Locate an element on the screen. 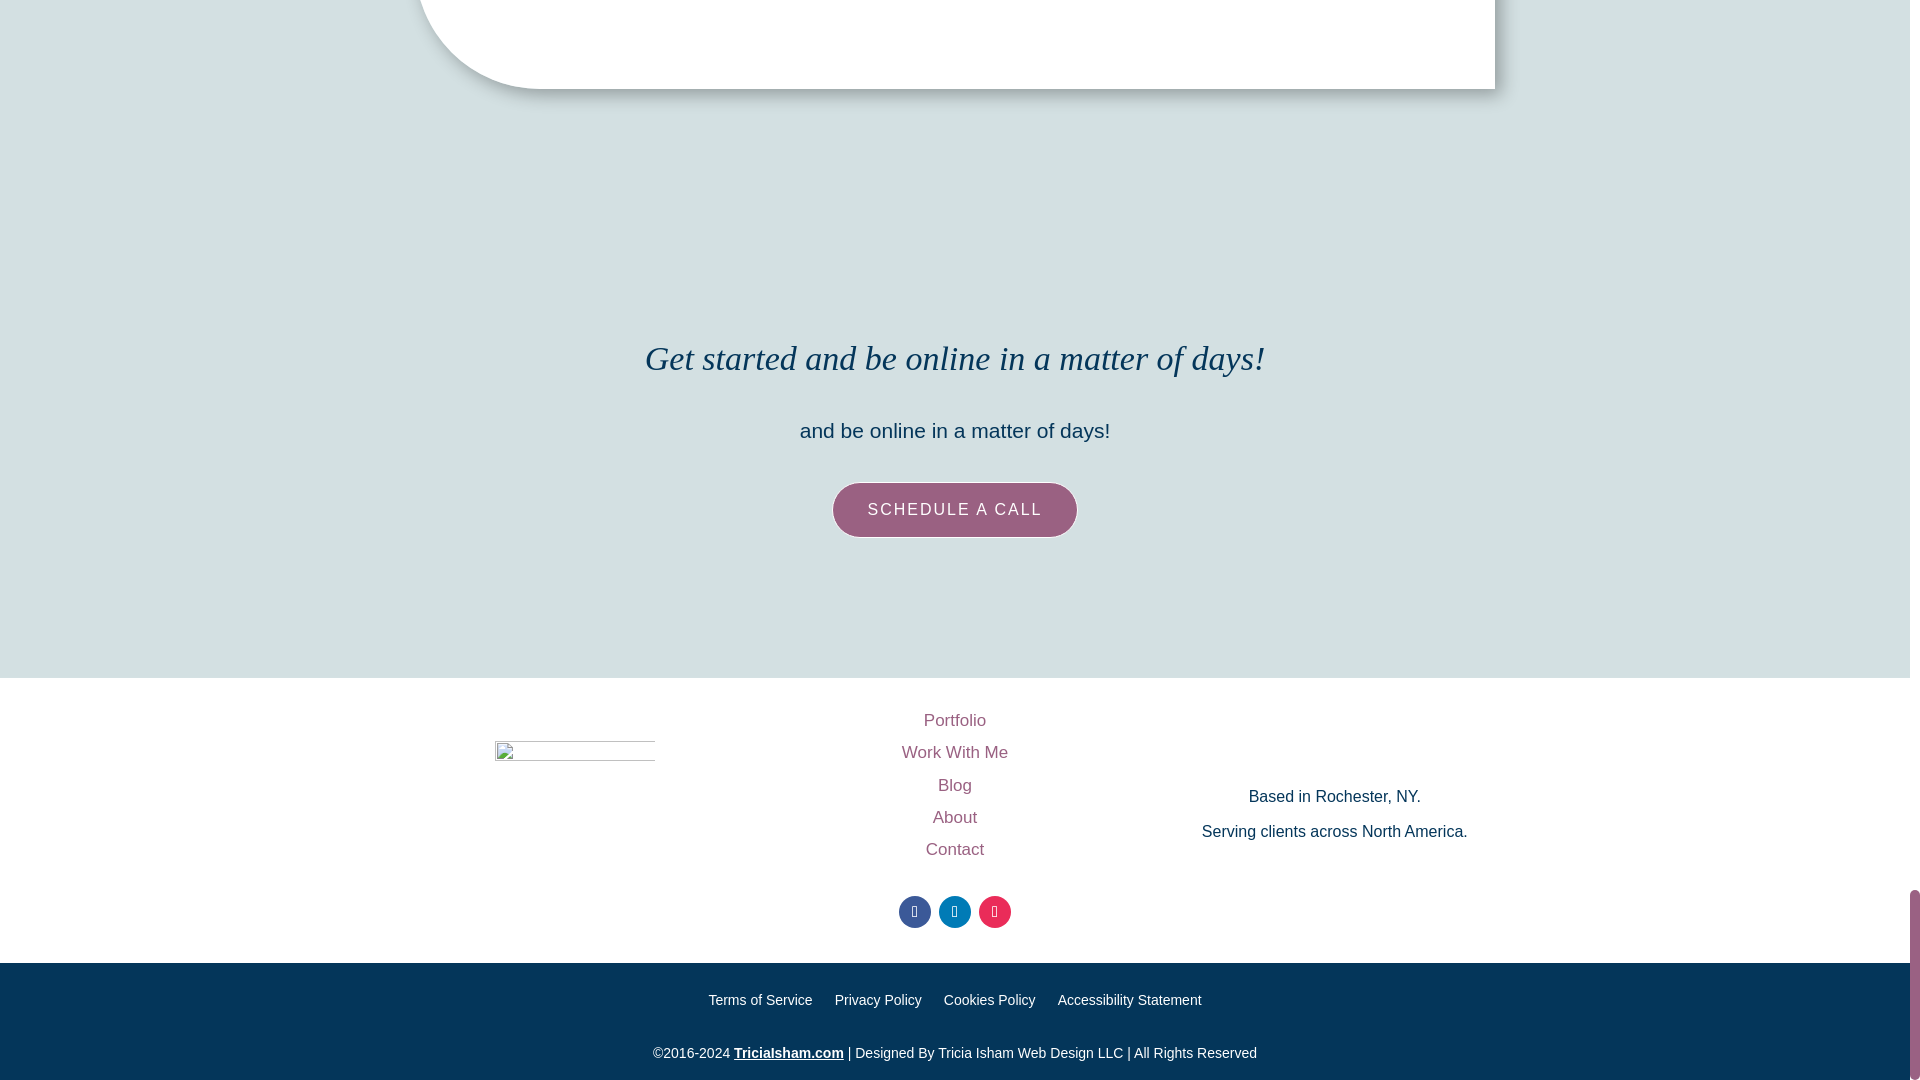 The height and width of the screenshot is (1080, 1920). Privacy Policy is located at coordinates (878, 1004).